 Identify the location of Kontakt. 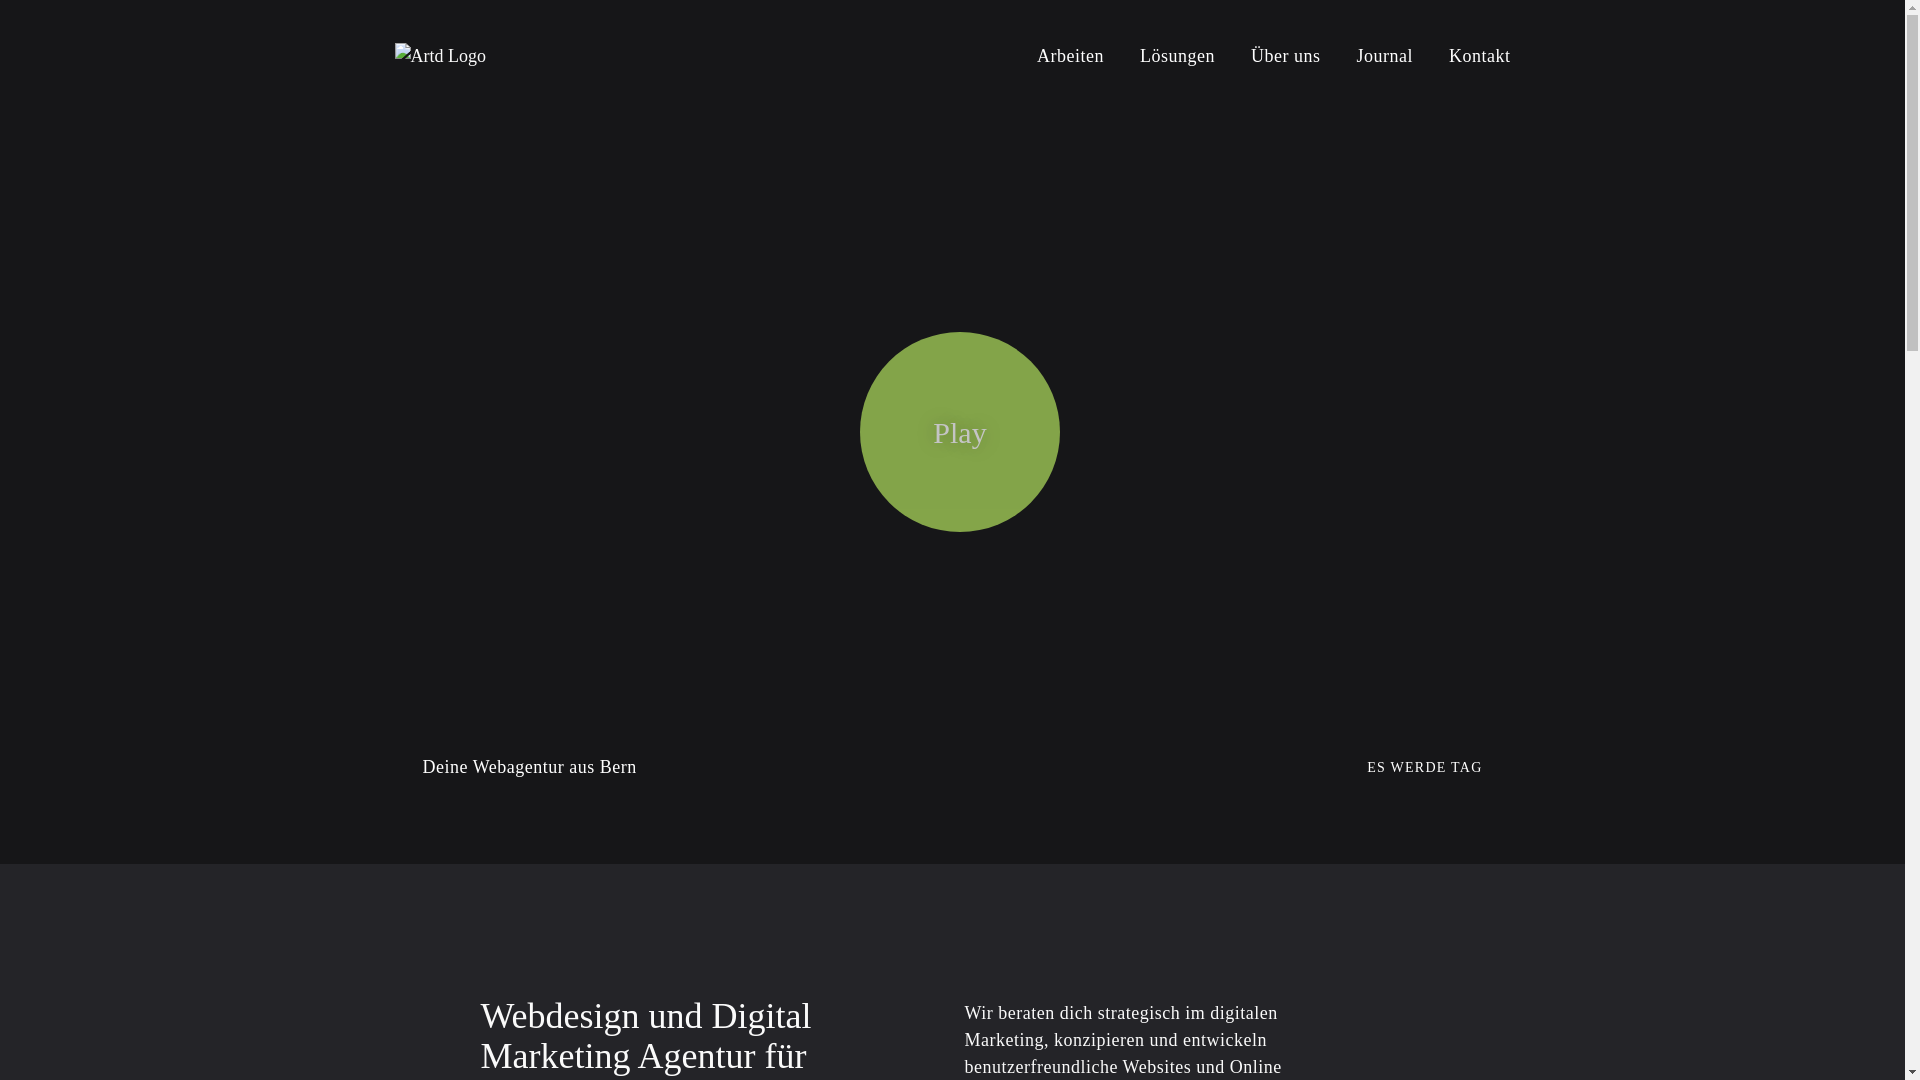
(1471, 56).